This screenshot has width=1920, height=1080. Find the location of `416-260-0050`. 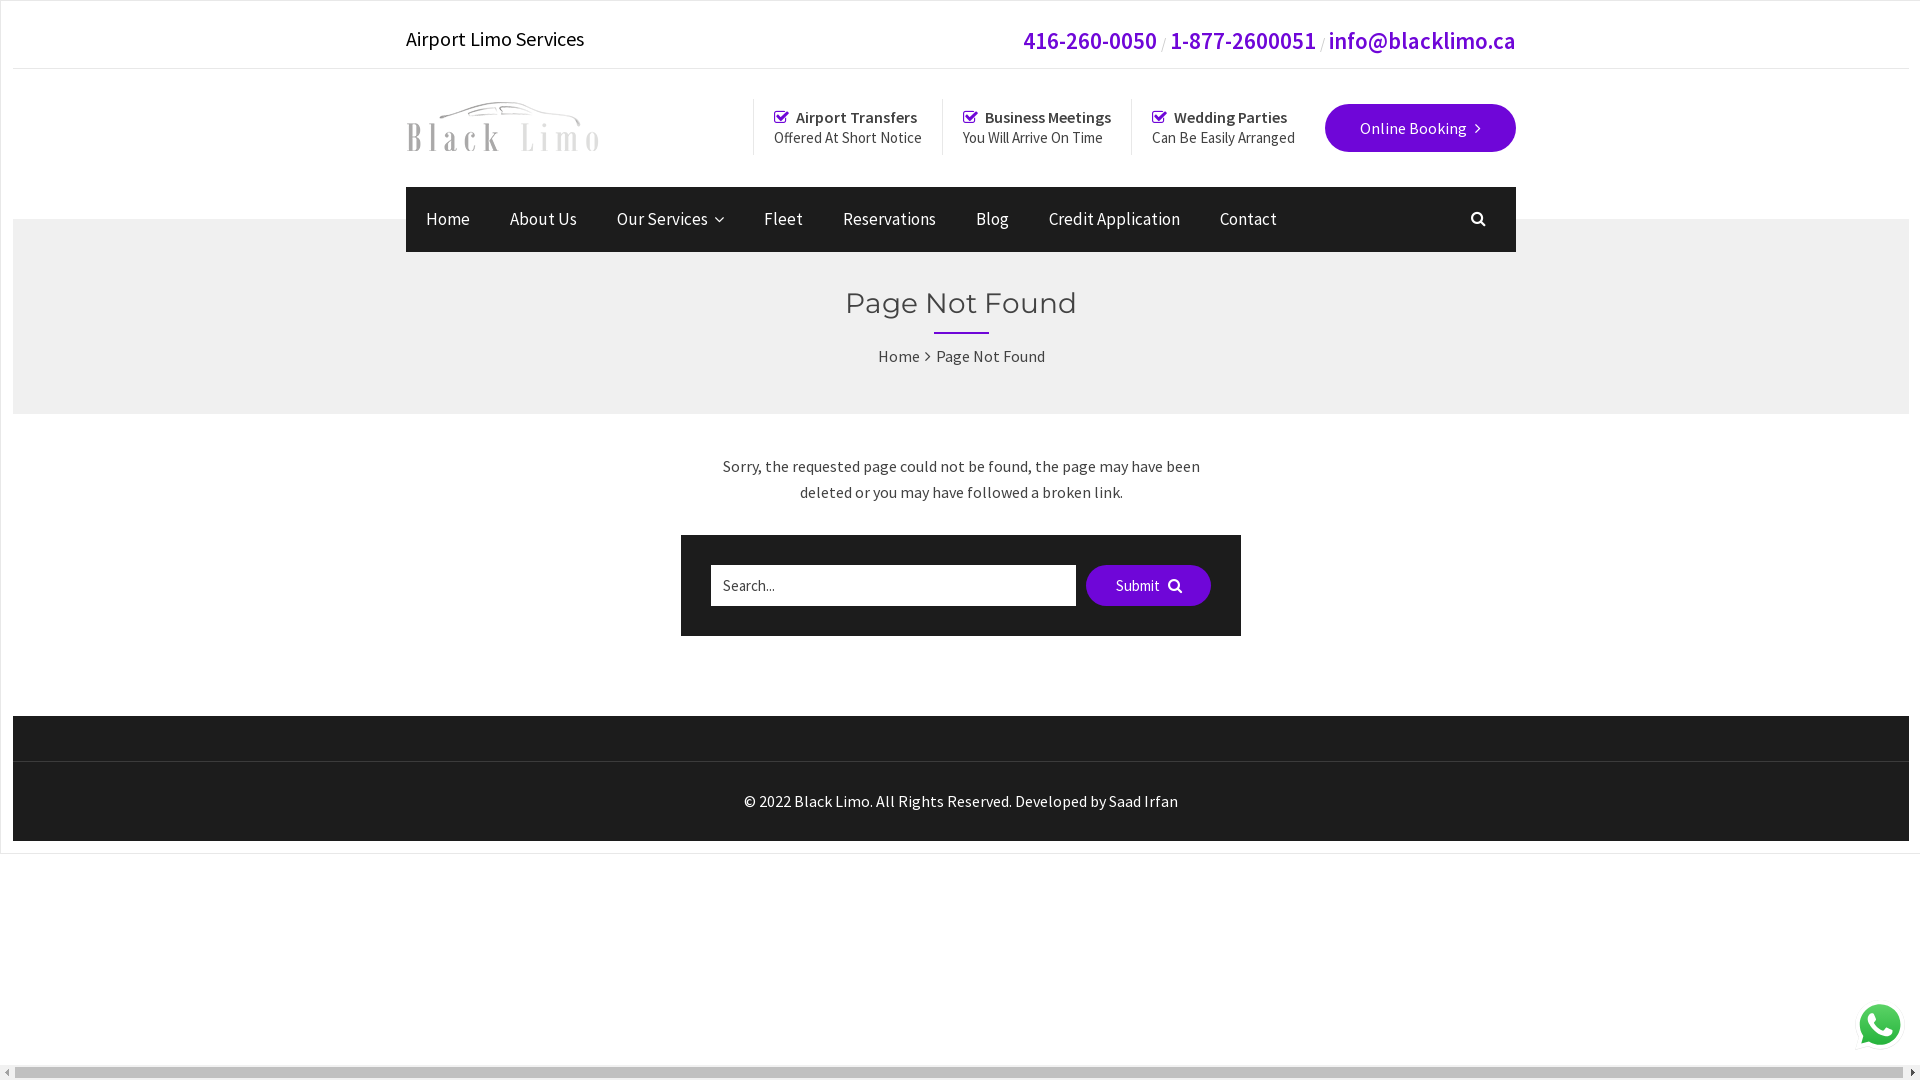

416-260-0050 is located at coordinates (1090, 40).